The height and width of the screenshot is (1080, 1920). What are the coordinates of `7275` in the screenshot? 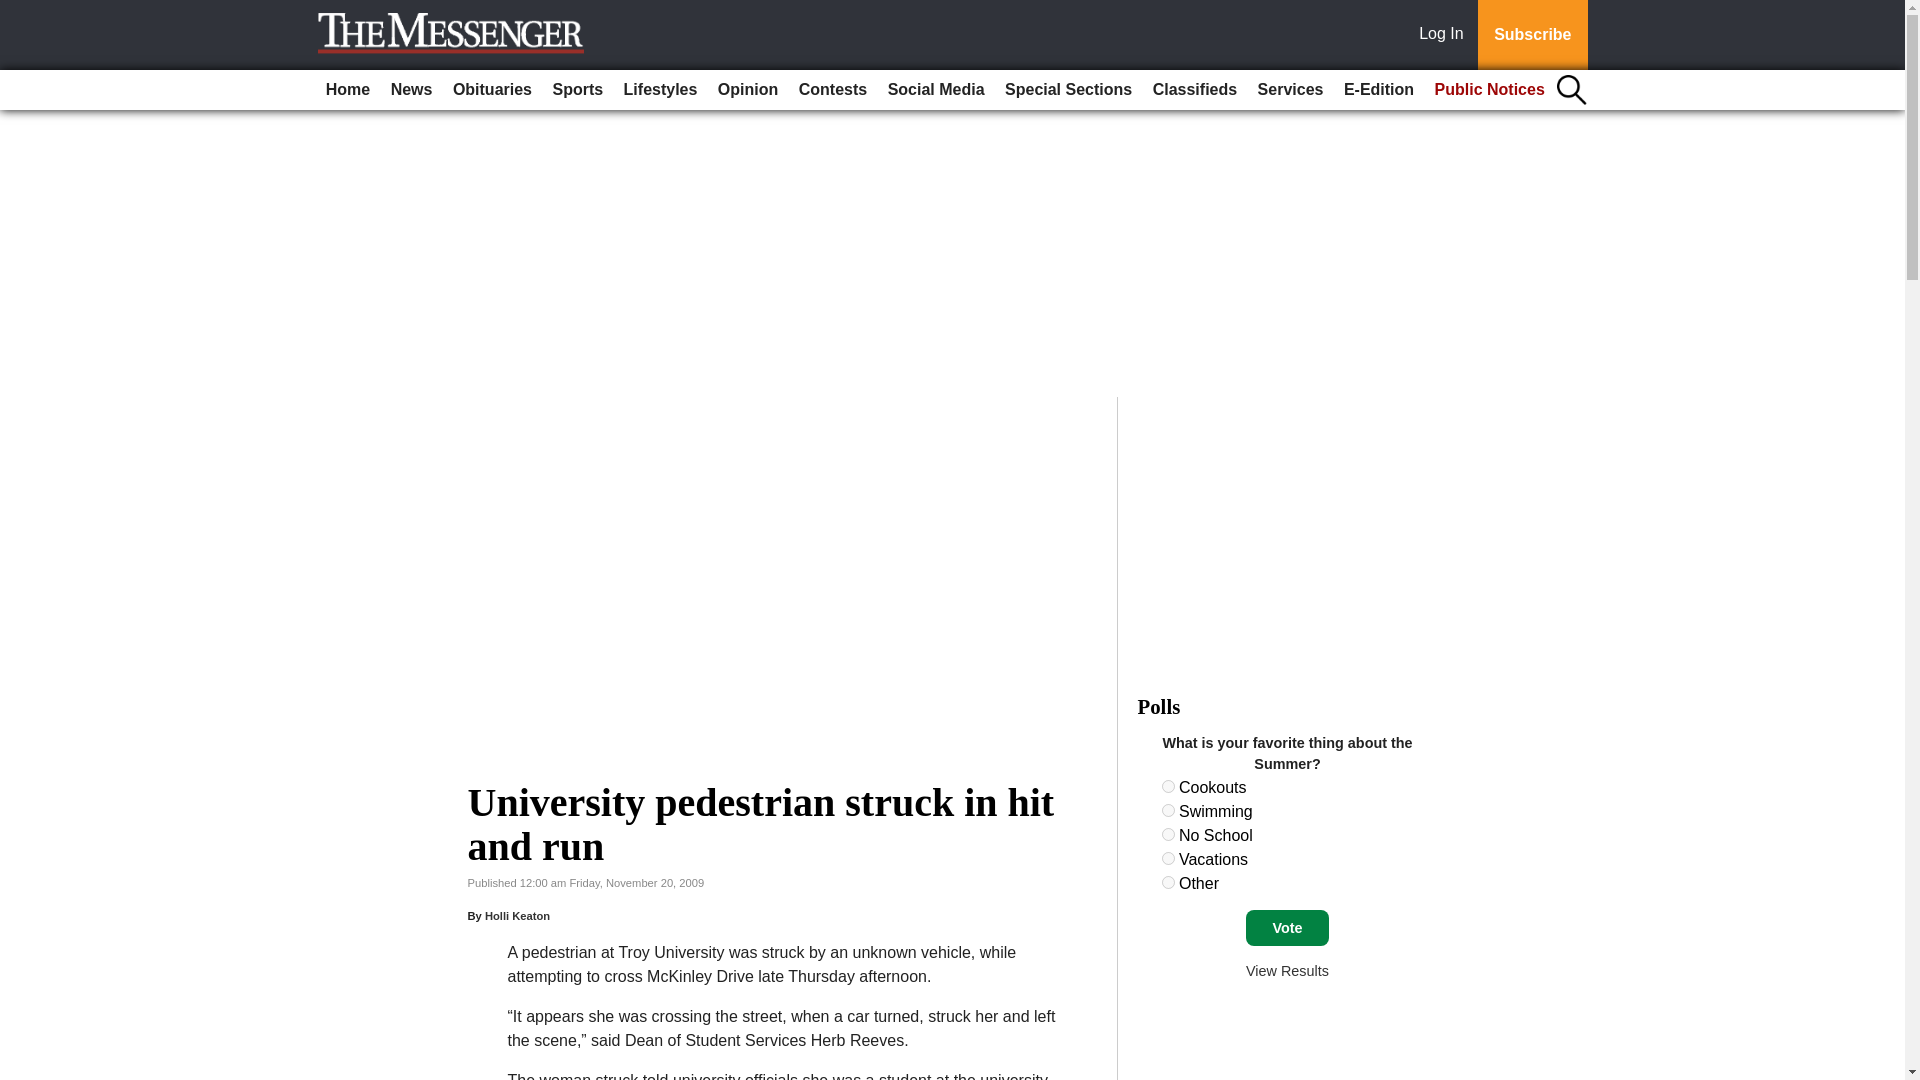 It's located at (1168, 810).